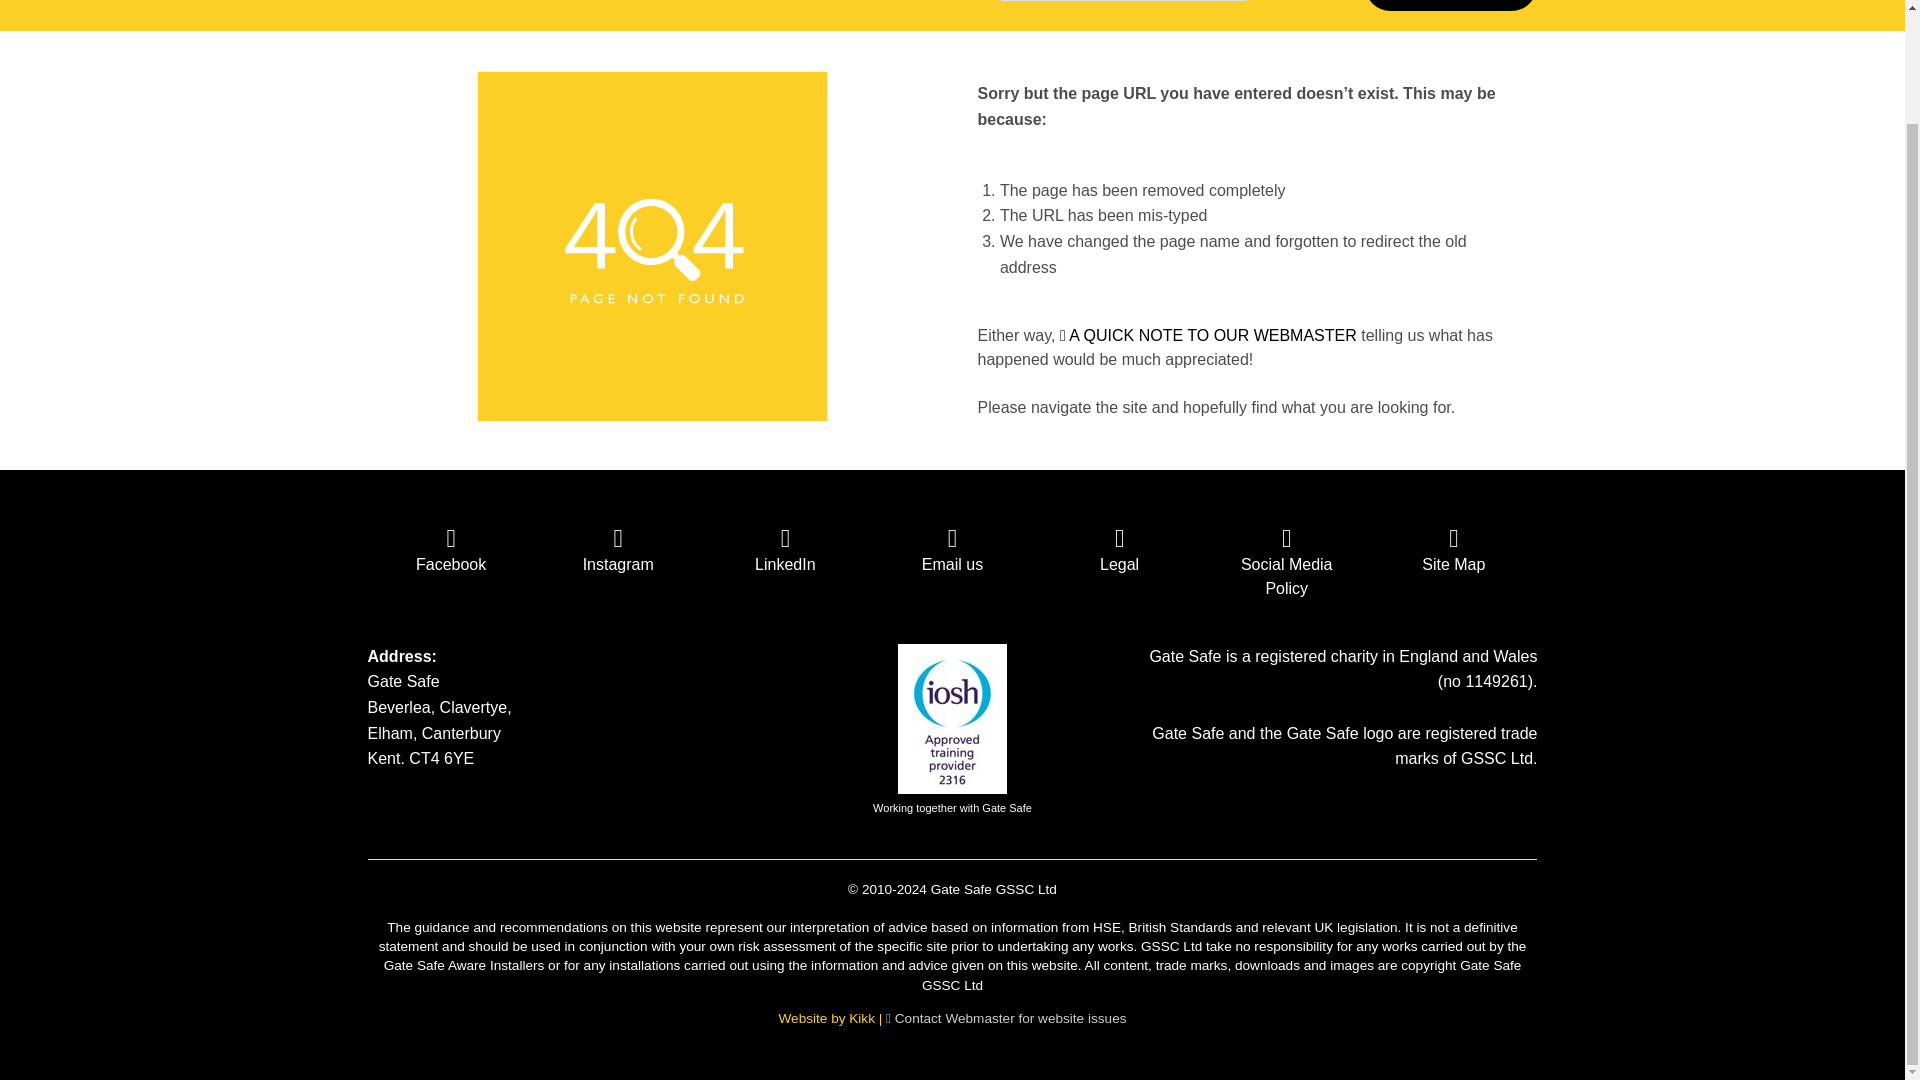 The height and width of the screenshot is (1080, 1920). Describe the element at coordinates (737, 142) in the screenshot. I see `Rob's Safety Tips` at that location.